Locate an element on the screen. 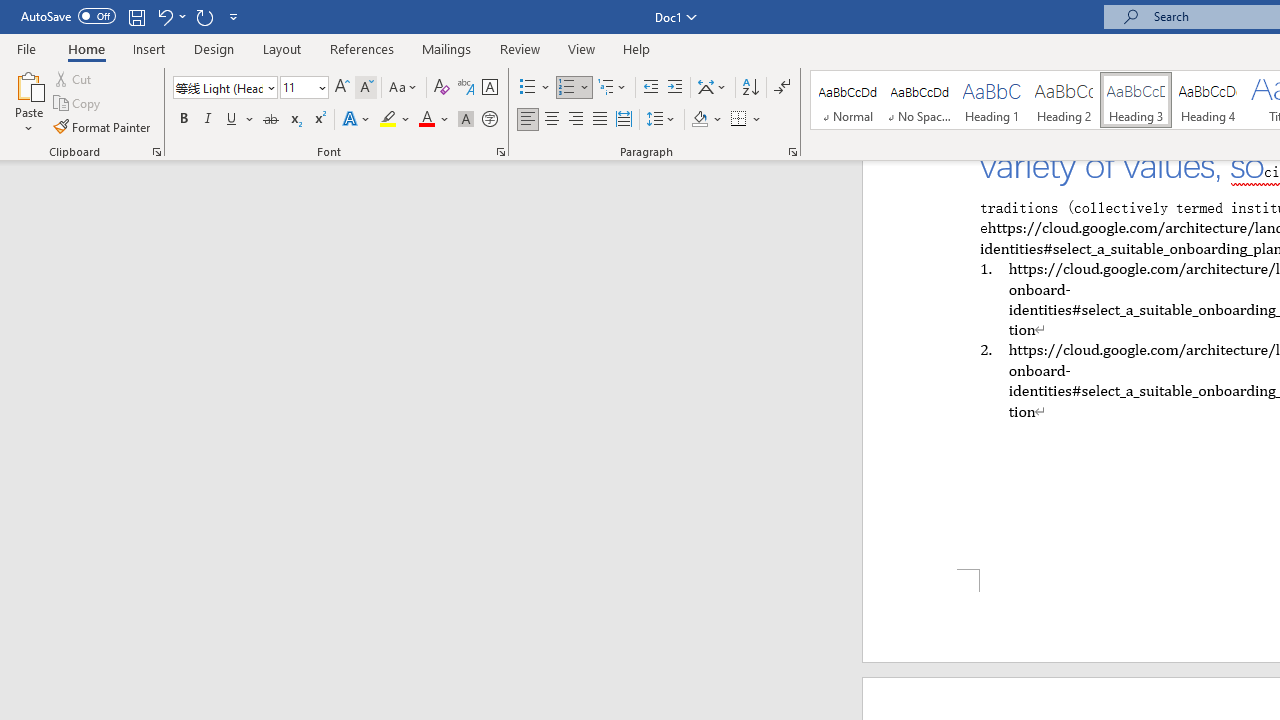  Cut is located at coordinates (74, 78).